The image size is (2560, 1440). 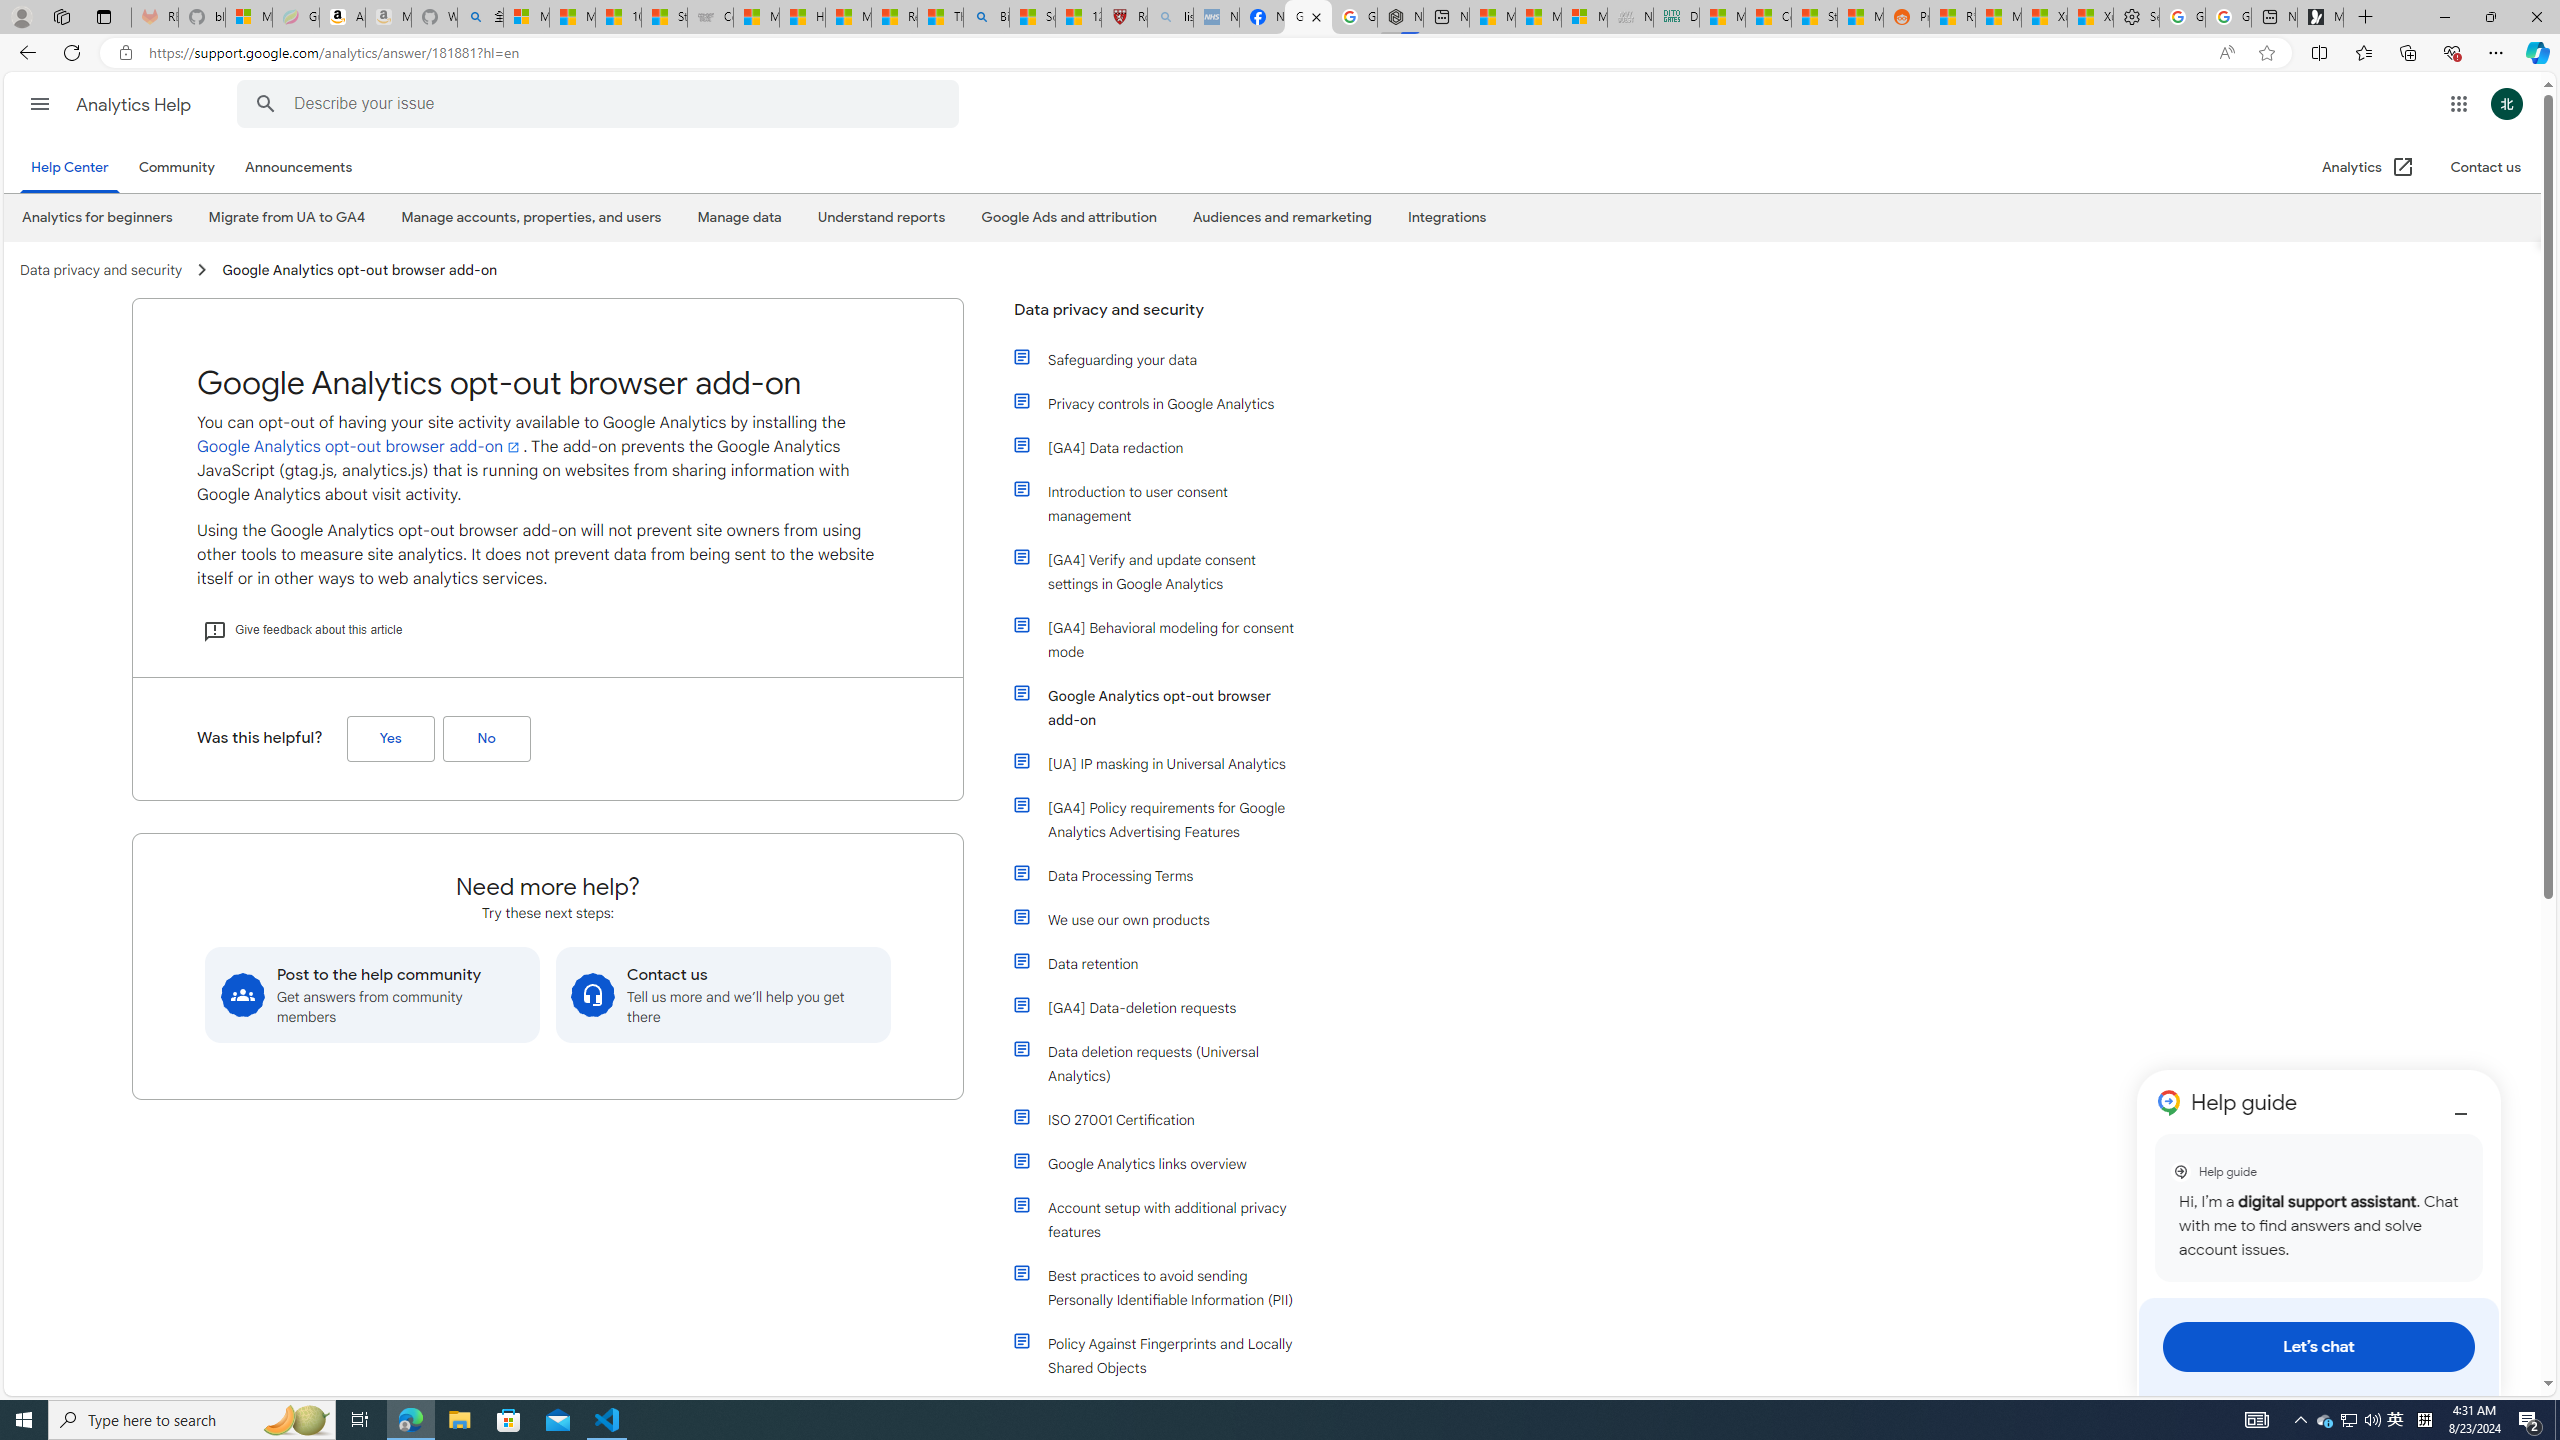 What do you see at coordinates (180, 168) in the screenshot?
I see `Community` at bounding box center [180, 168].